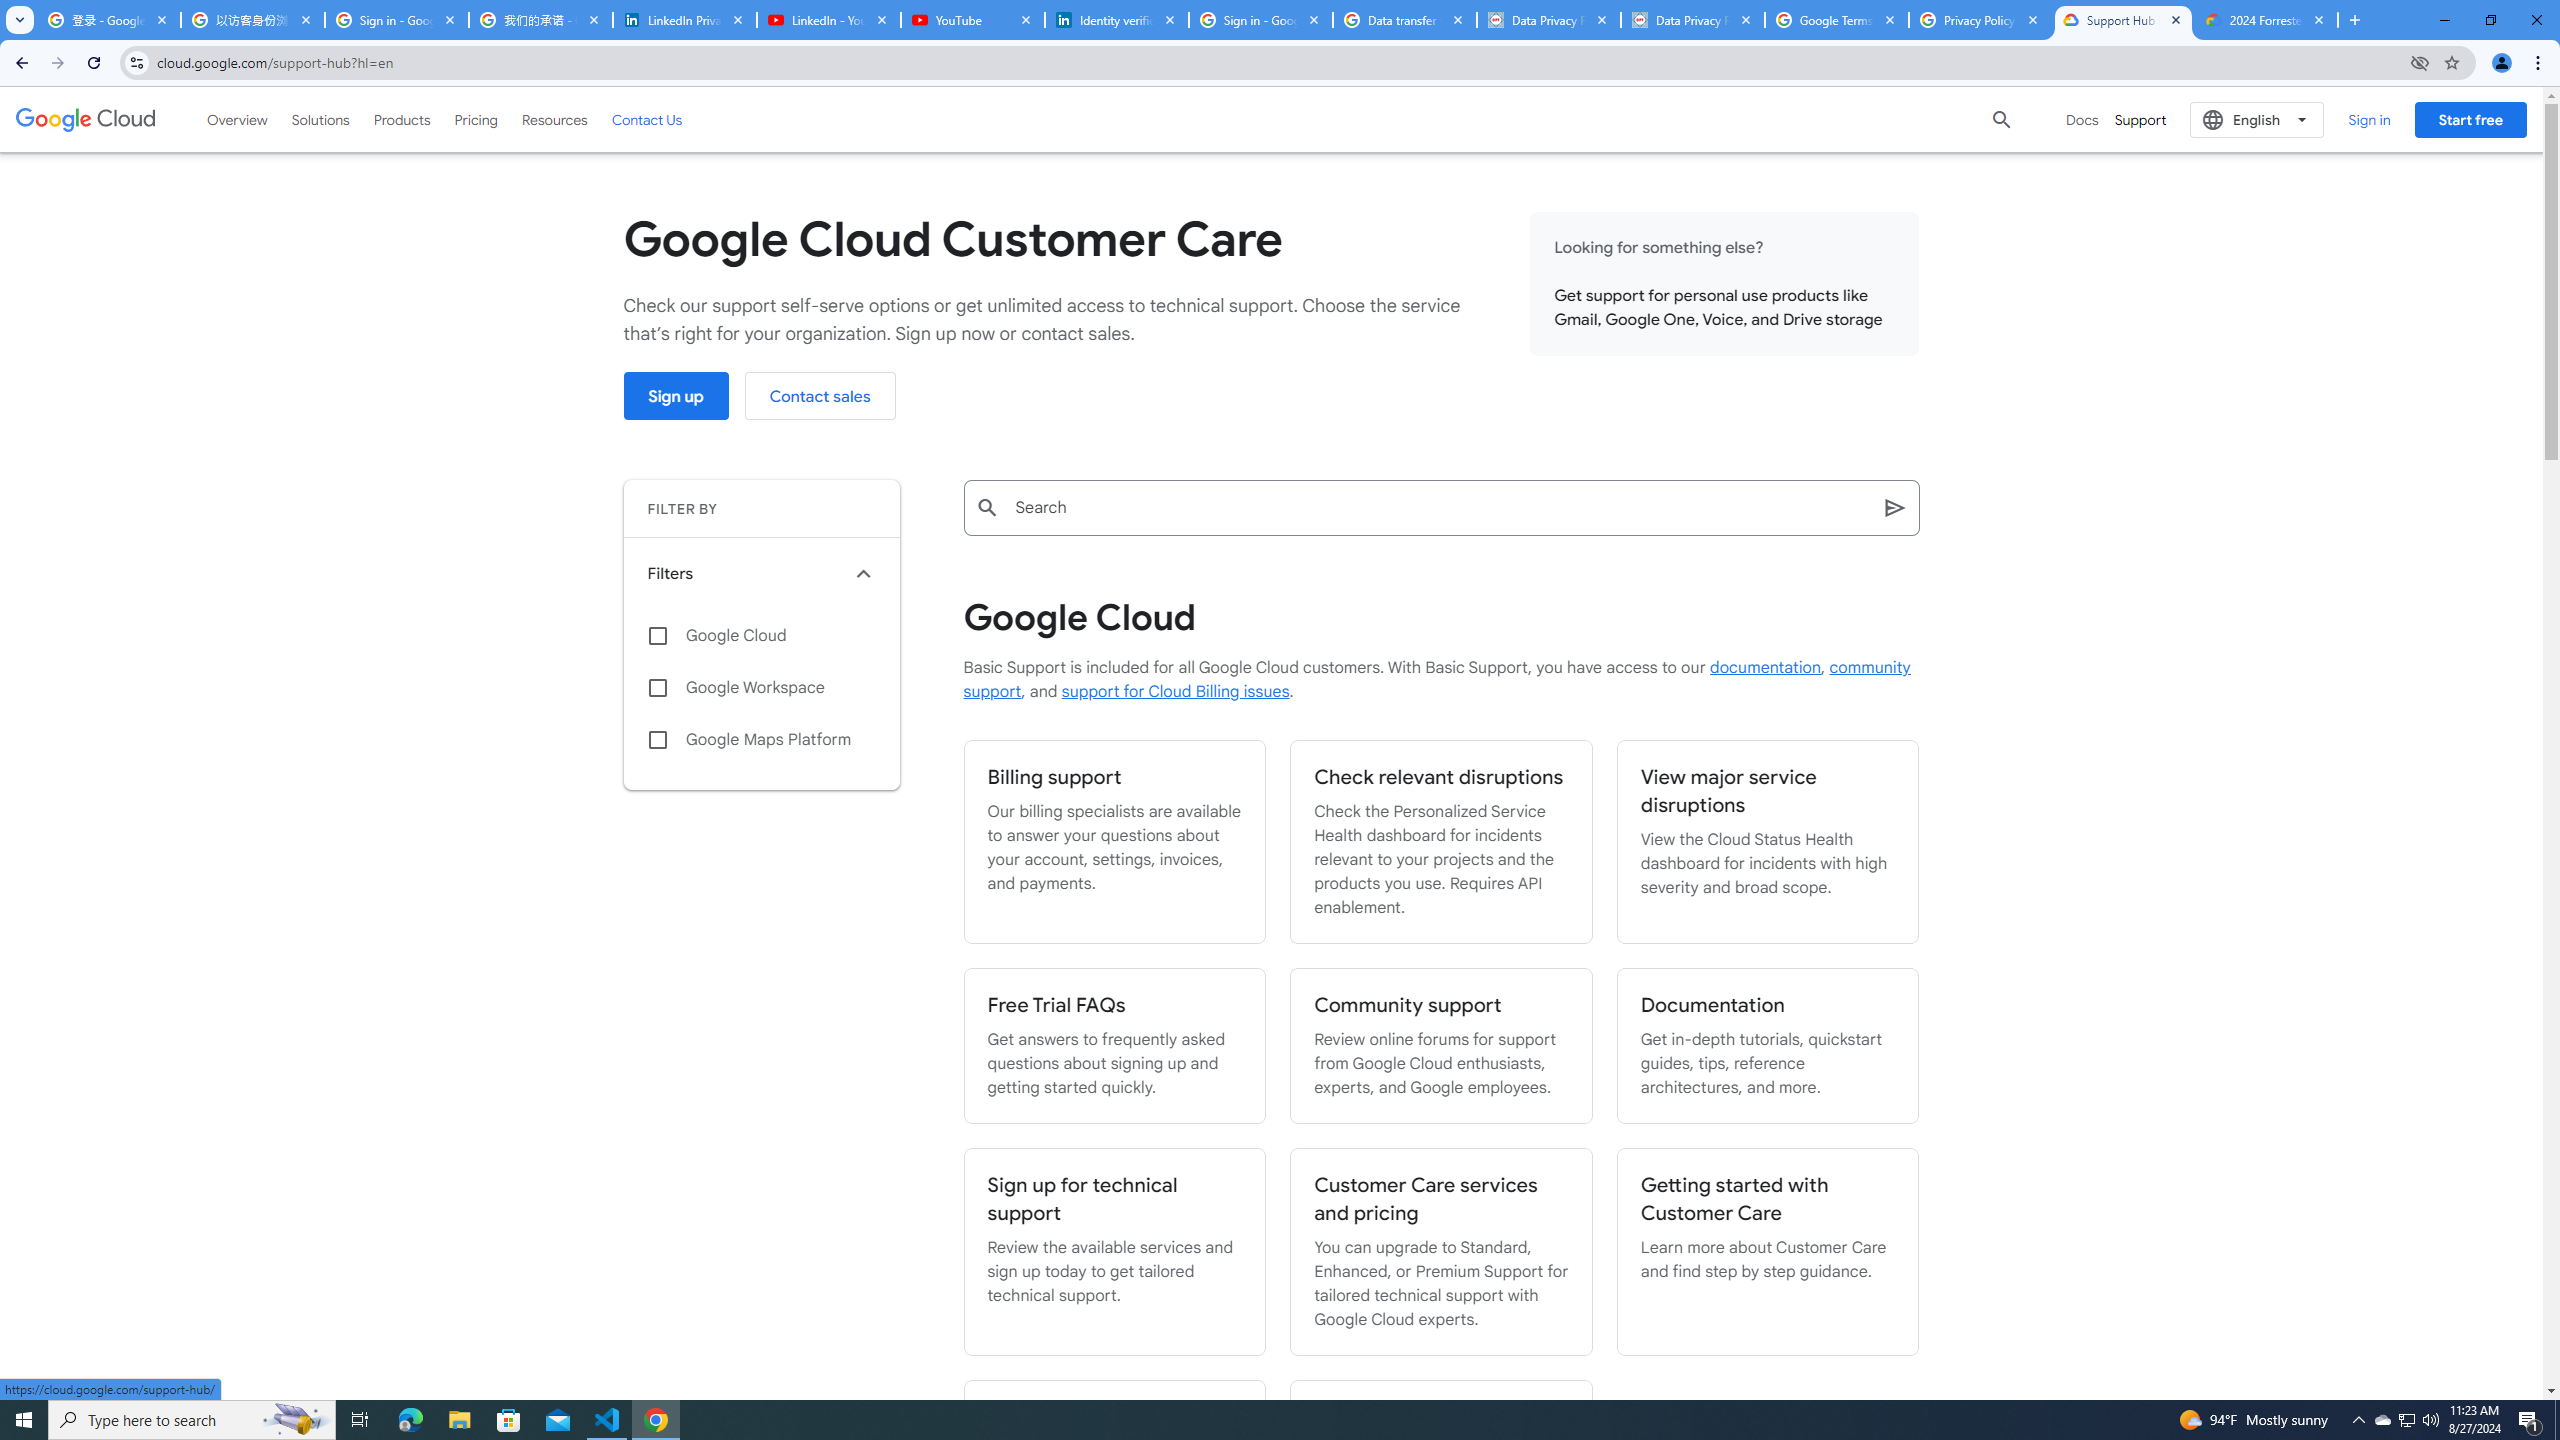 The width and height of the screenshot is (2560, 1440). I want to click on Products, so click(402, 119).